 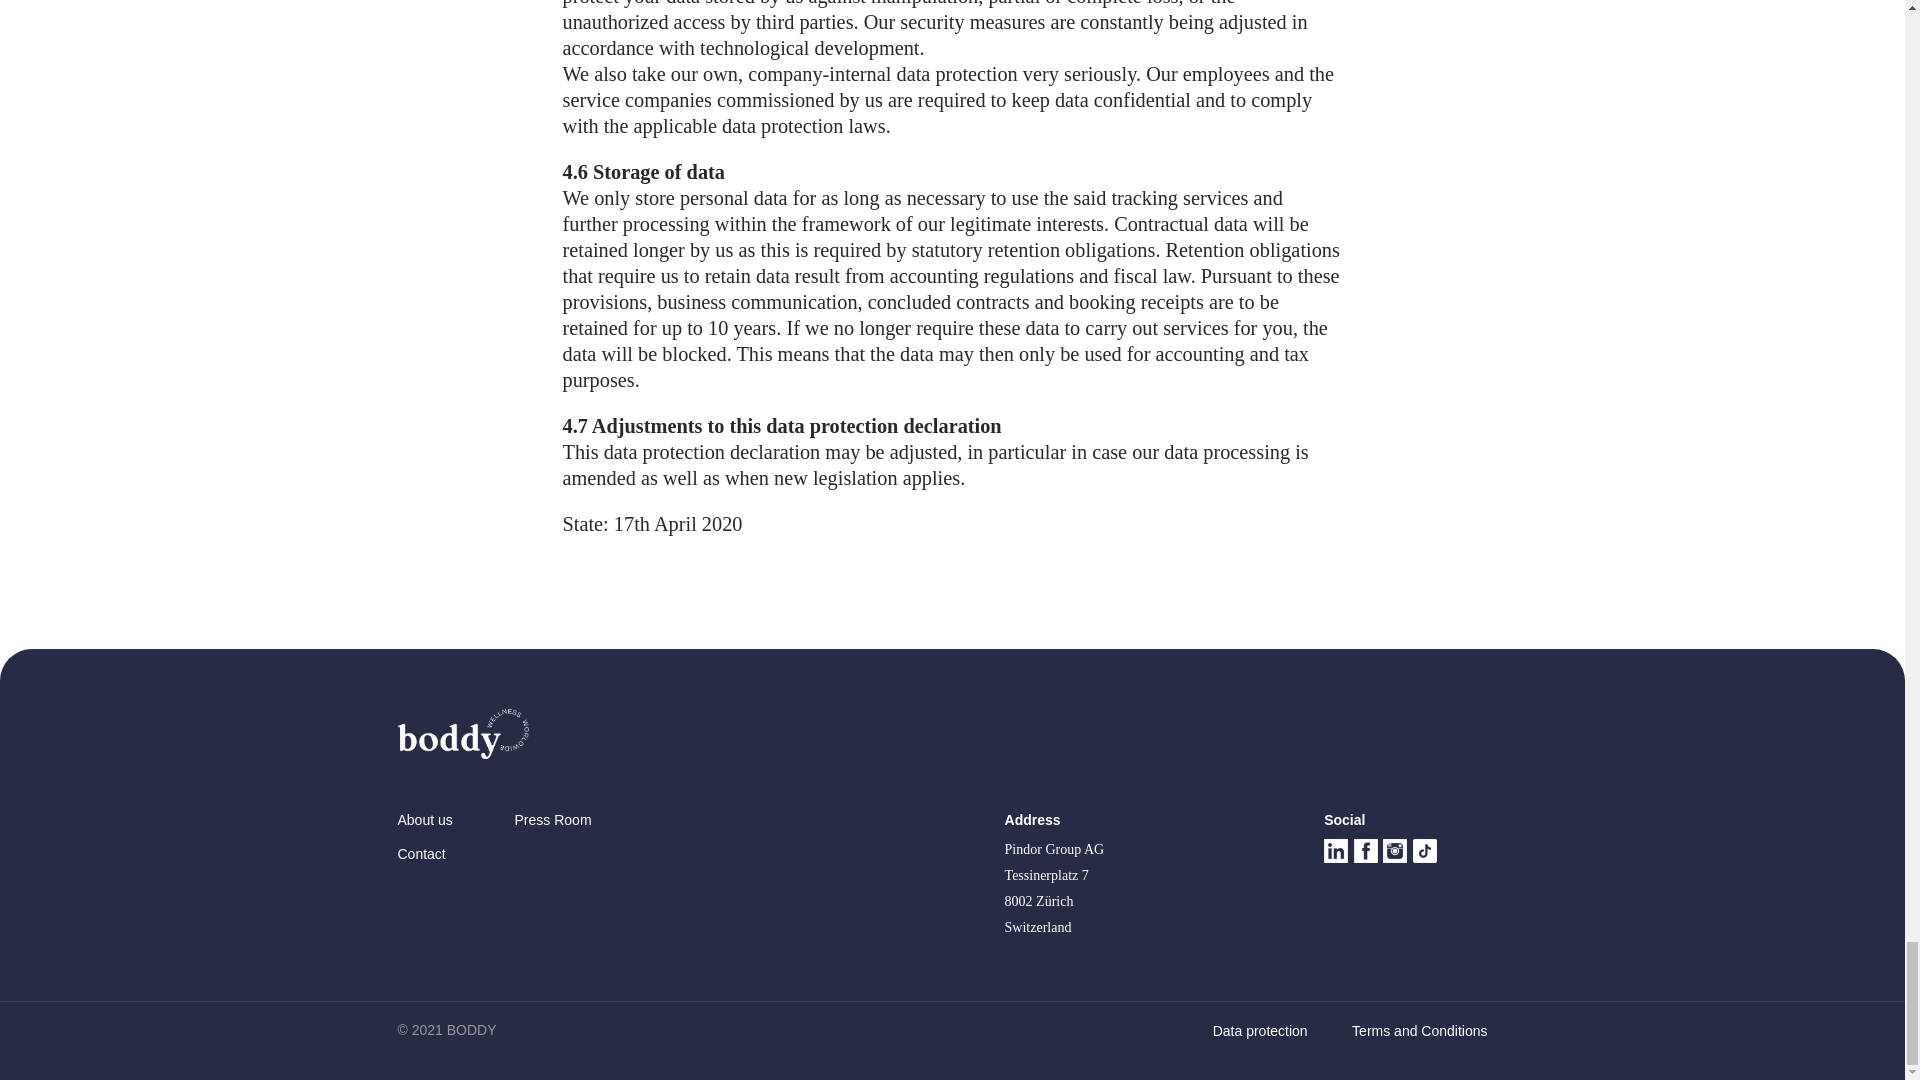 What do you see at coordinates (1418, 1029) in the screenshot?
I see `Terms and Conditions` at bounding box center [1418, 1029].